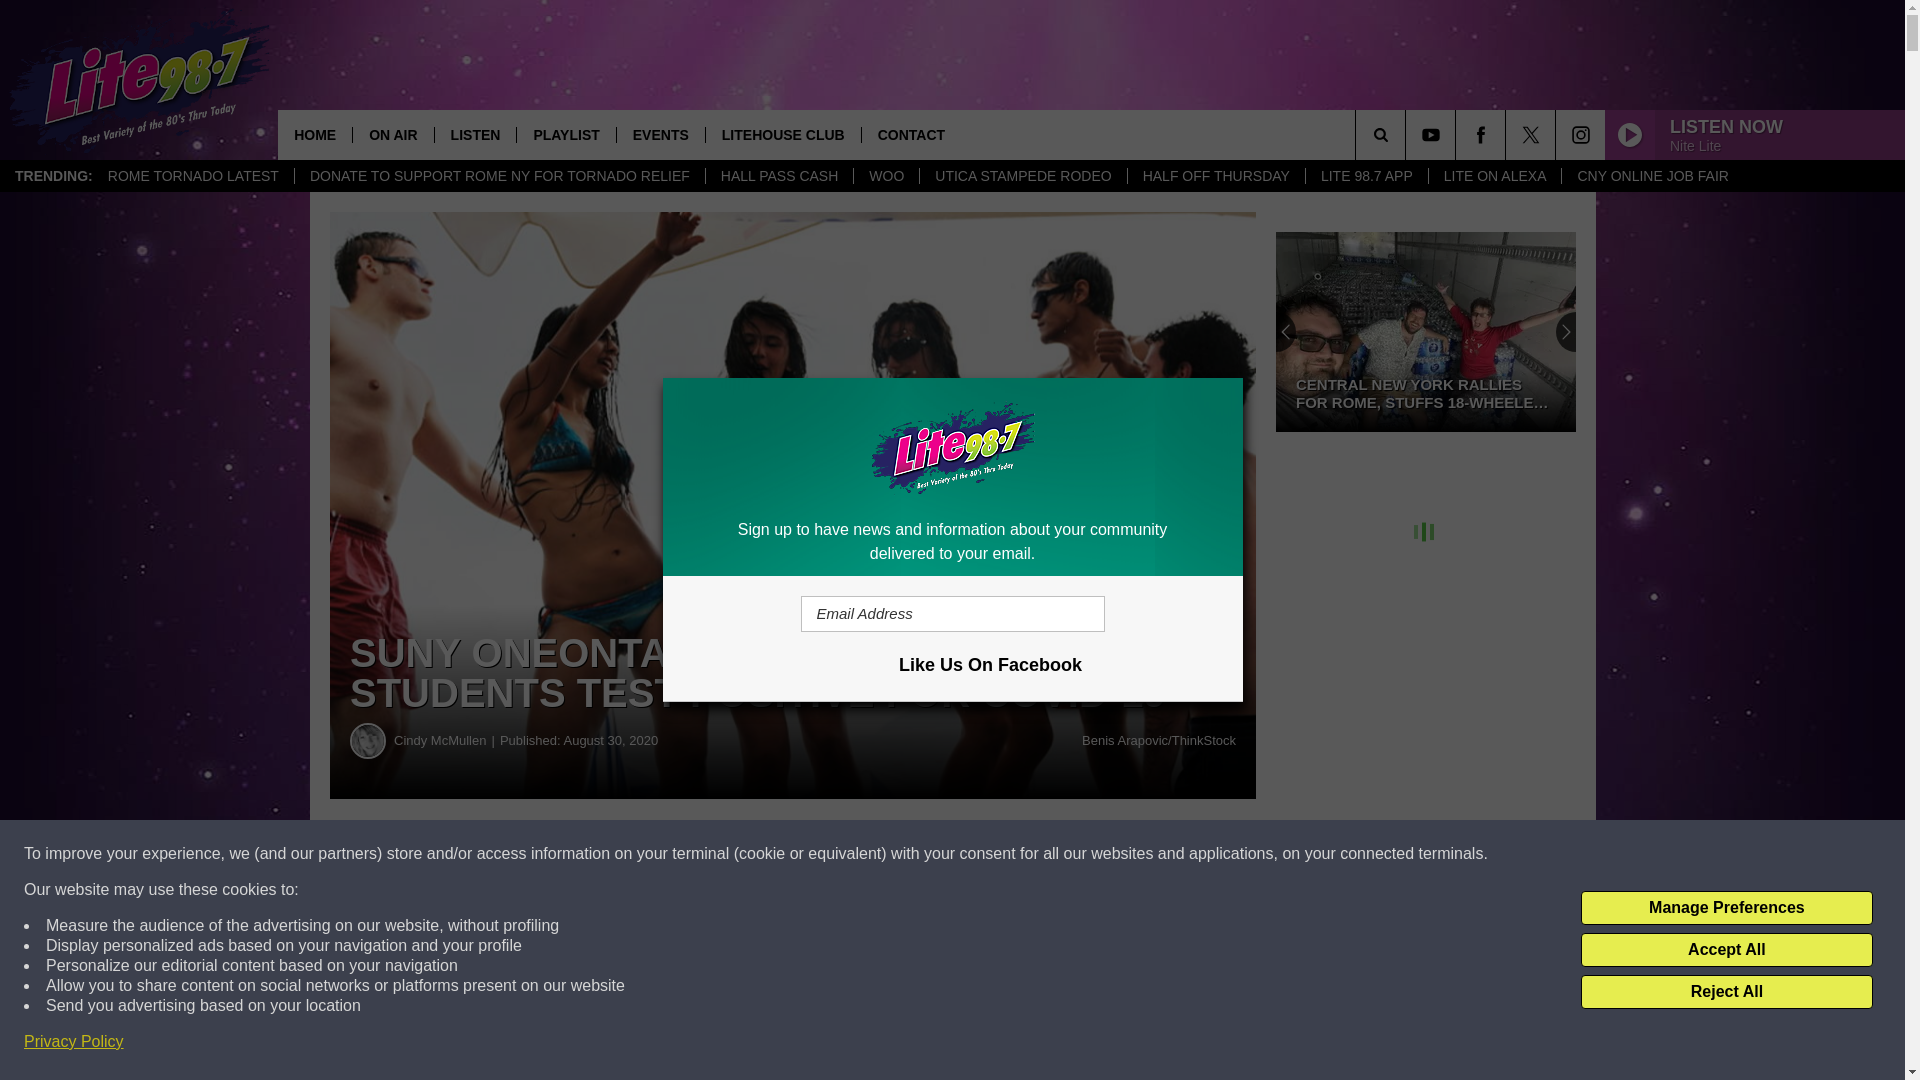 Image resolution: width=1920 pixels, height=1080 pixels. What do you see at coordinates (886, 176) in the screenshot?
I see `WOO` at bounding box center [886, 176].